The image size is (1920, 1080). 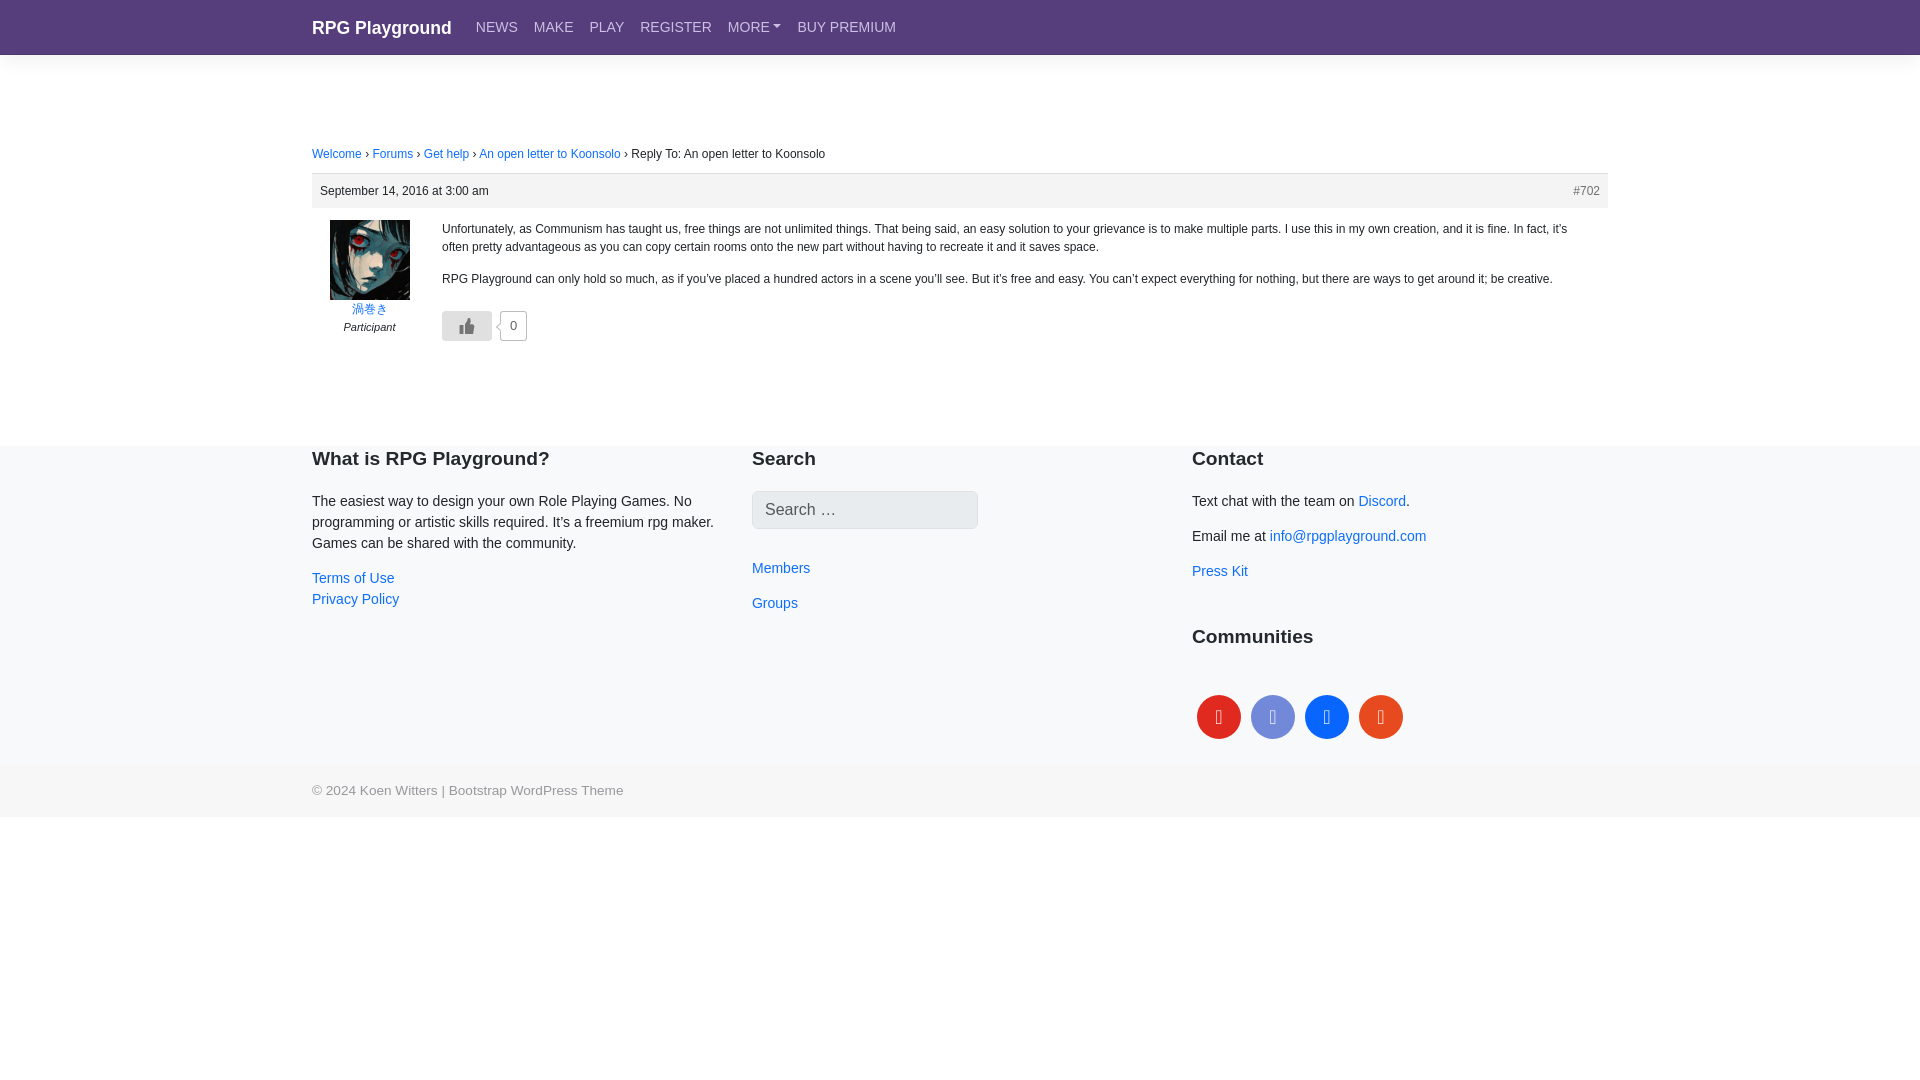 What do you see at coordinates (754, 27) in the screenshot?
I see `MORE` at bounding box center [754, 27].